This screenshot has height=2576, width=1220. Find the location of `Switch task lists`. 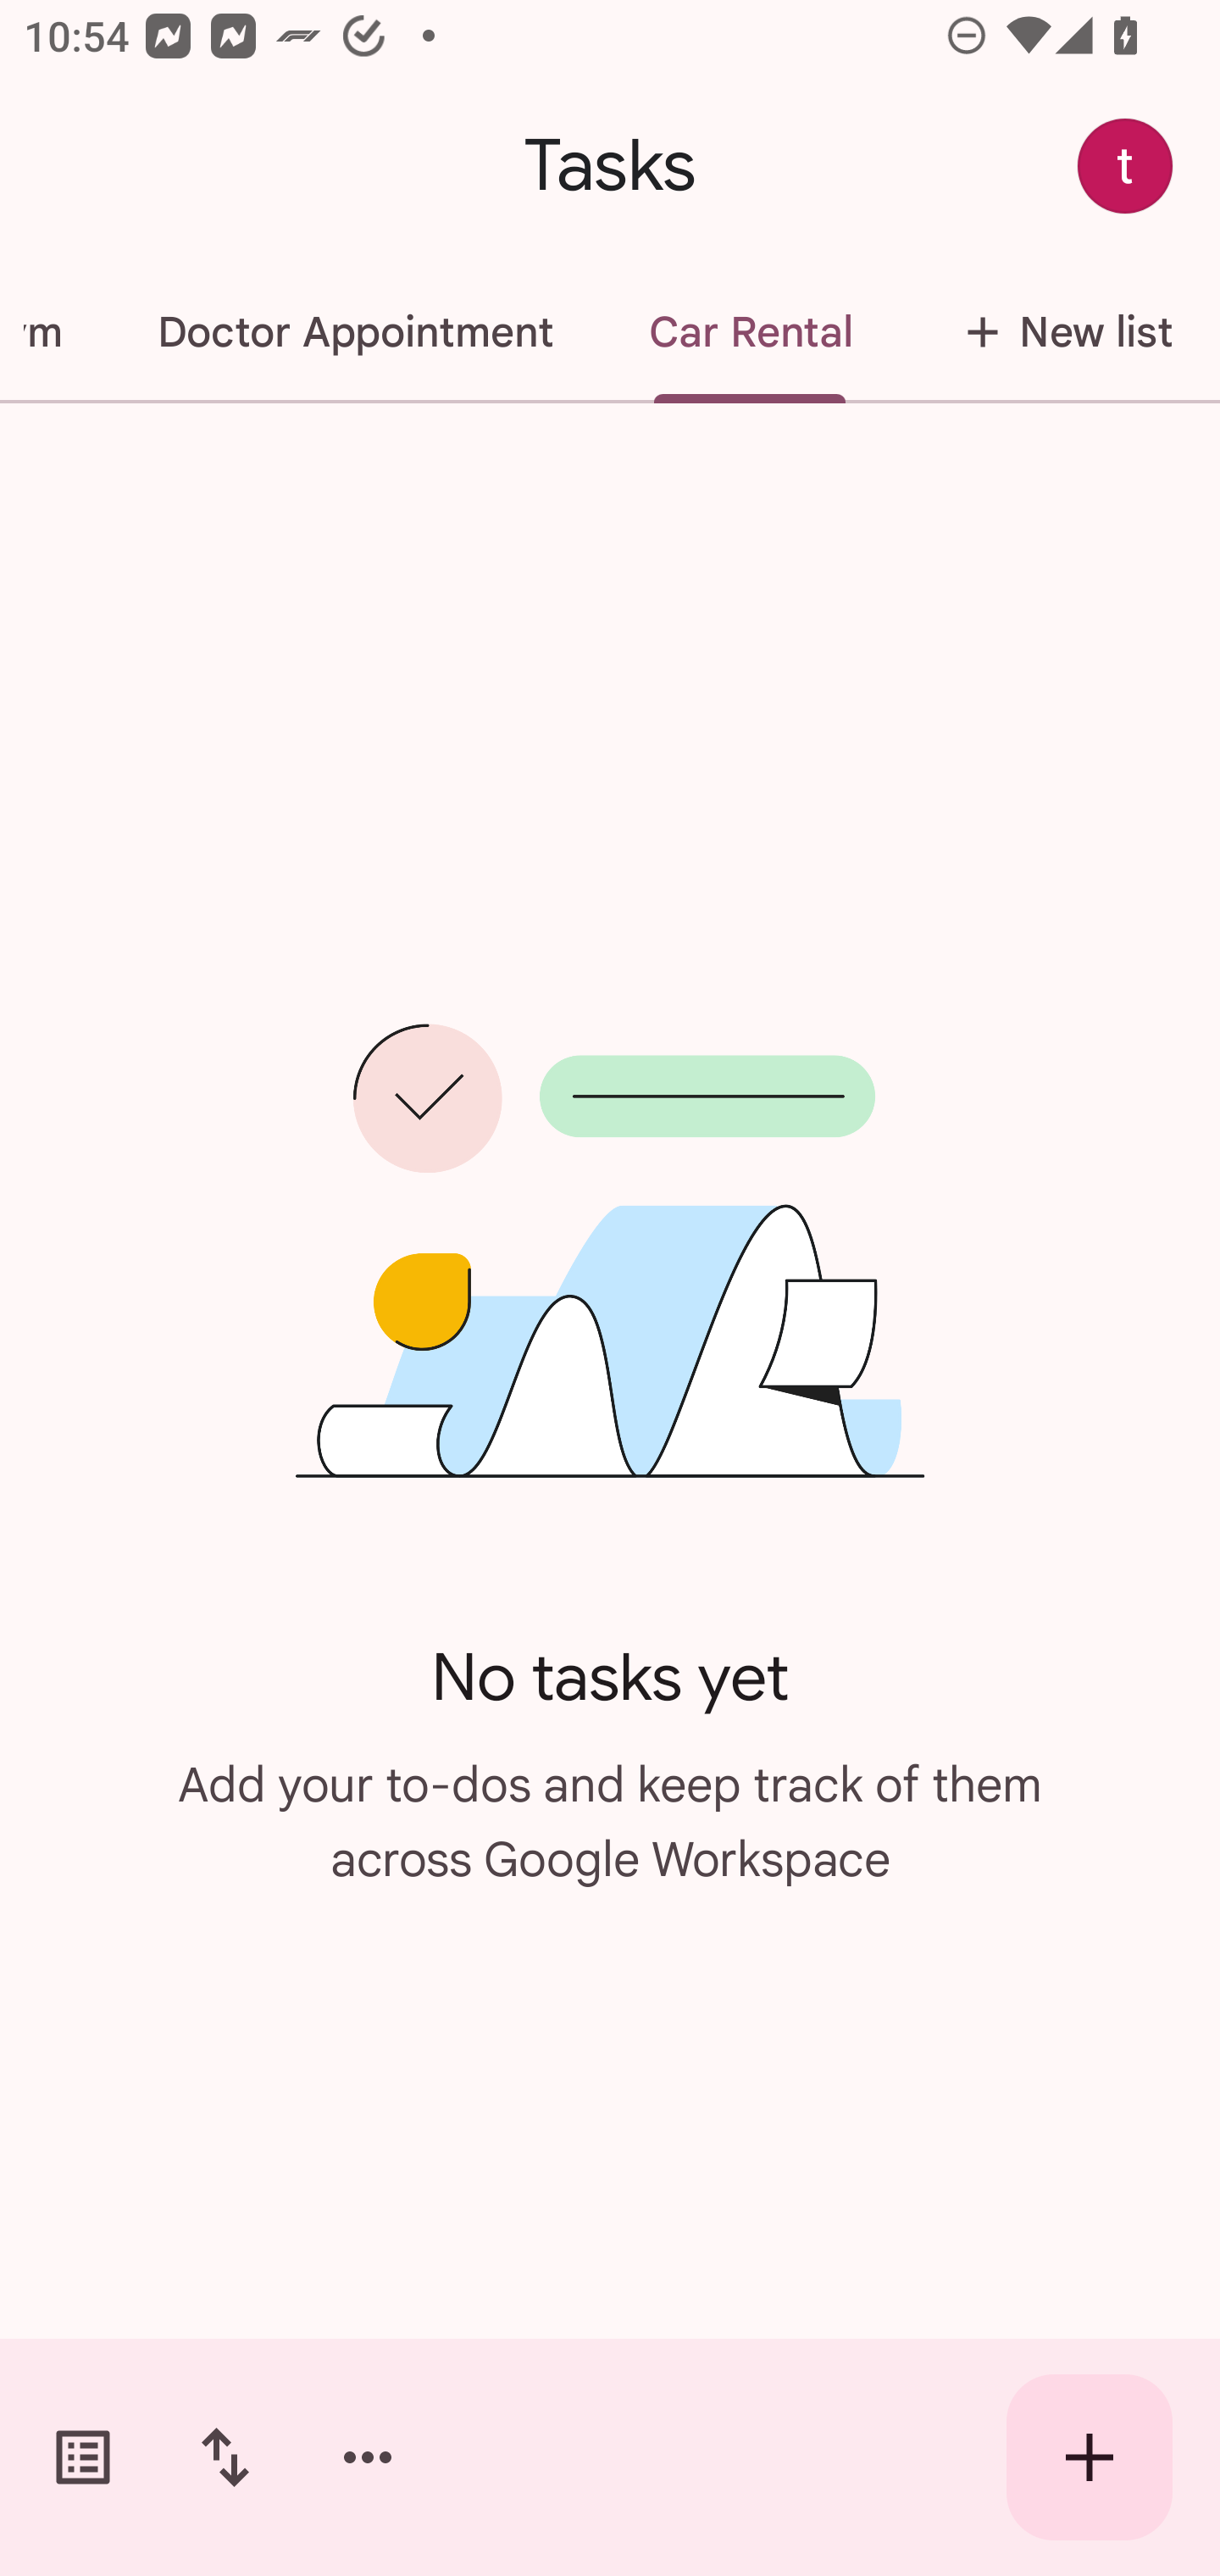

Switch task lists is located at coordinates (83, 2457).